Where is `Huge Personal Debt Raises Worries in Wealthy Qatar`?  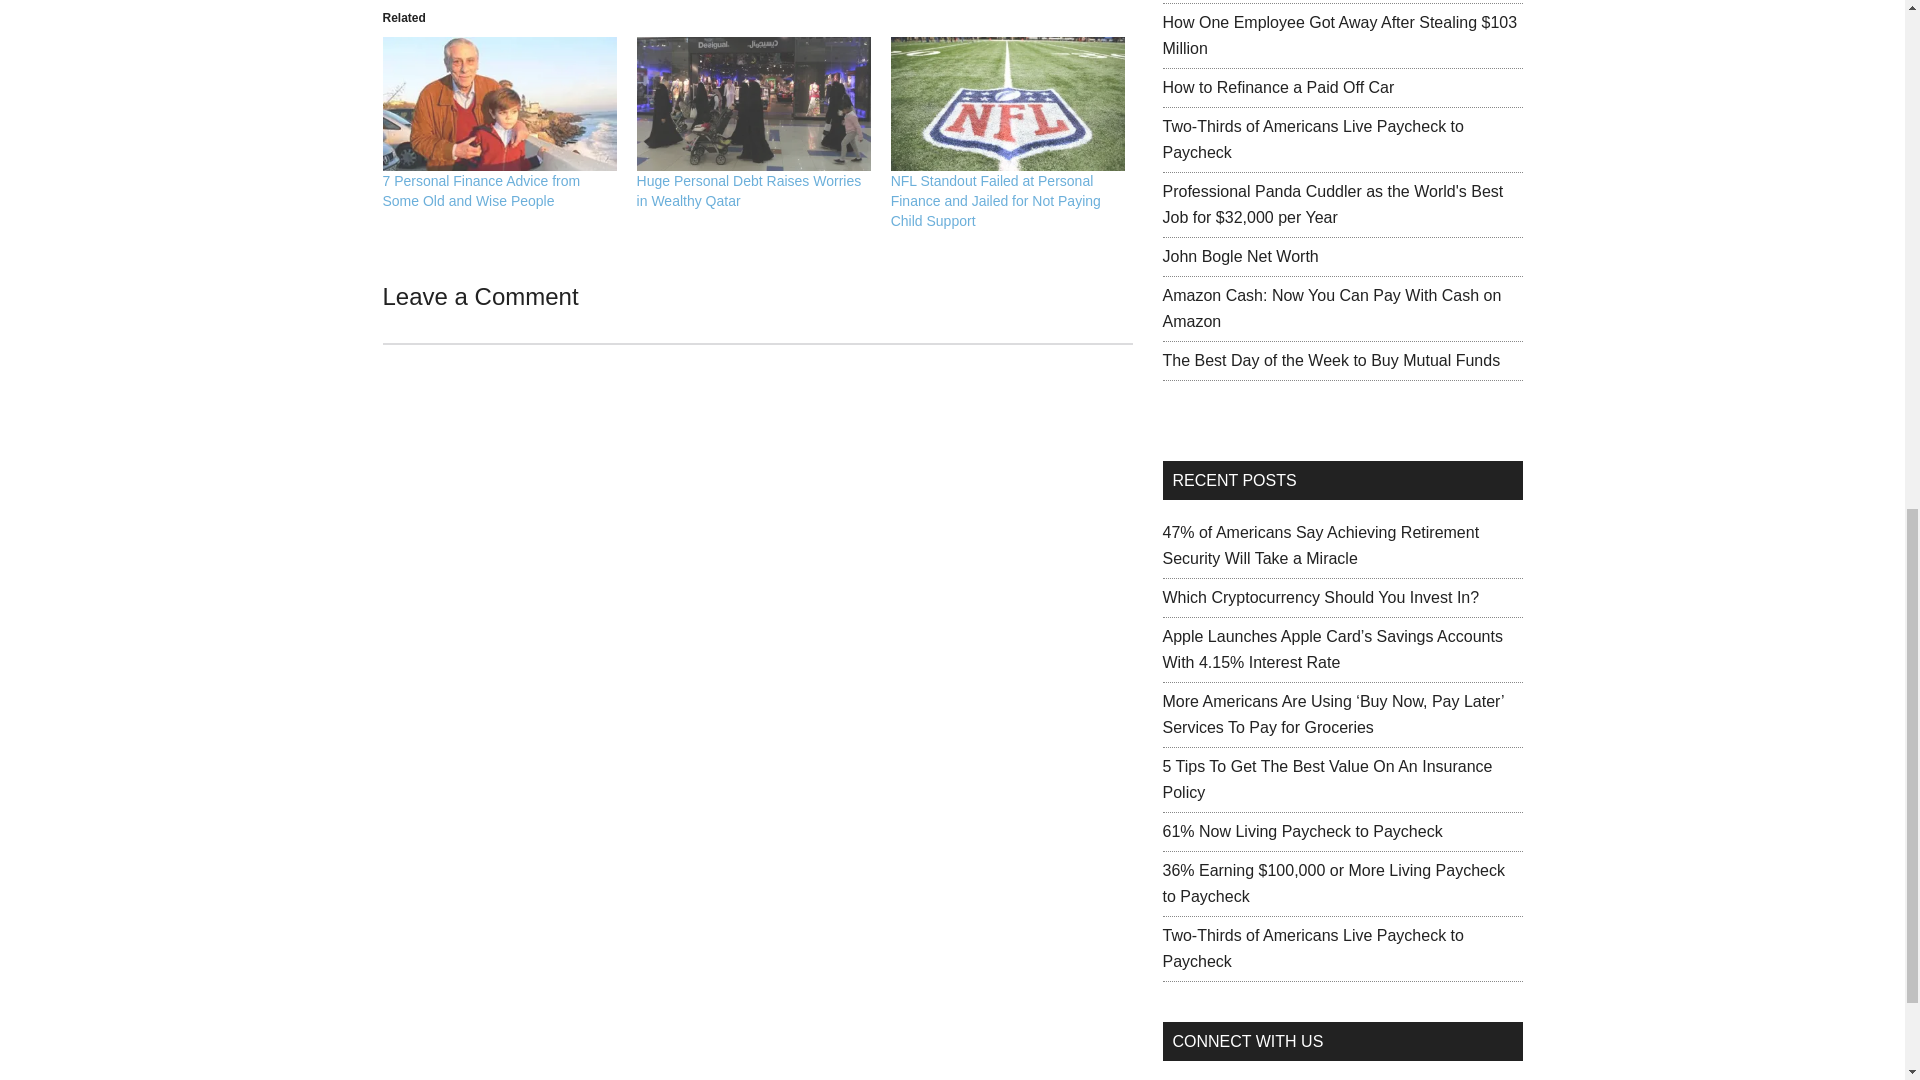
Huge Personal Debt Raises Worries in Wealthy Qatar is located at coordinates (750, 190).